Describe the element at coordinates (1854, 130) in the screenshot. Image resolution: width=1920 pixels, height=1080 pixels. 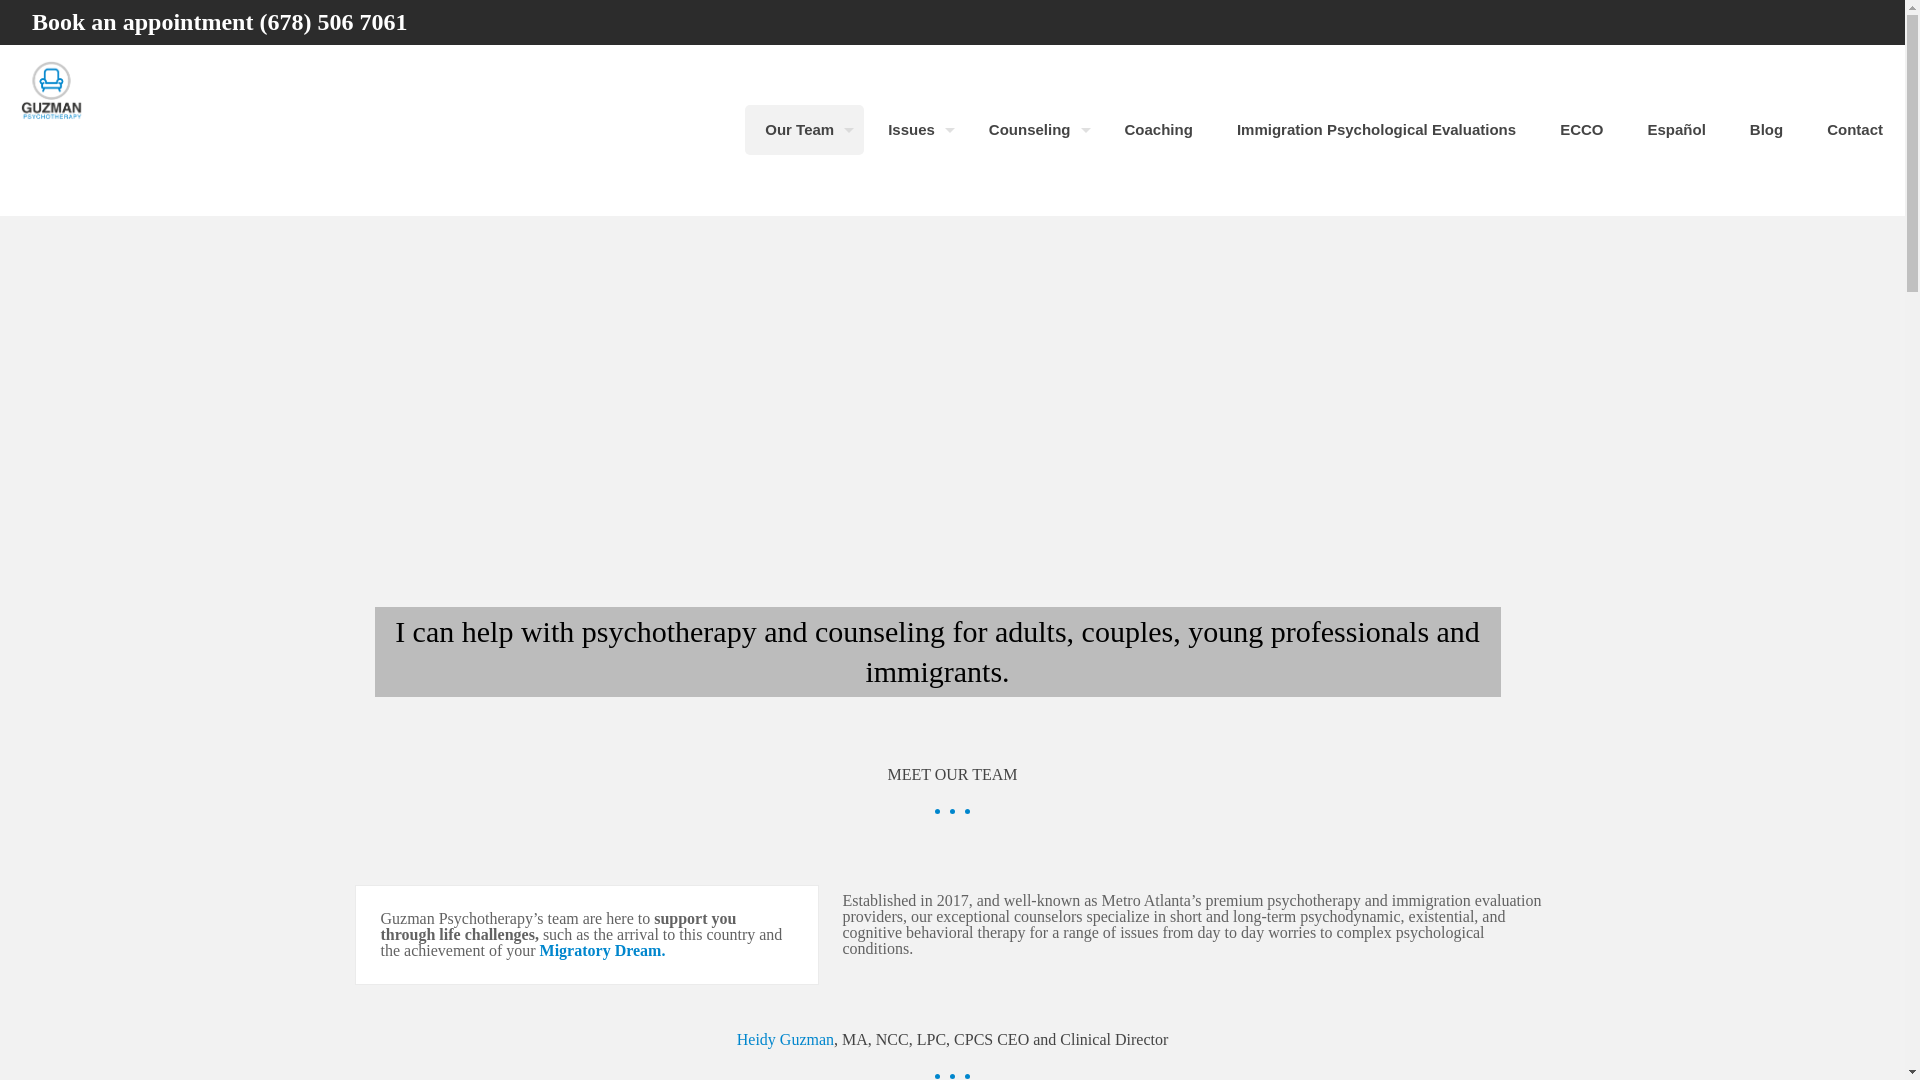
I see `Contact` at that location.